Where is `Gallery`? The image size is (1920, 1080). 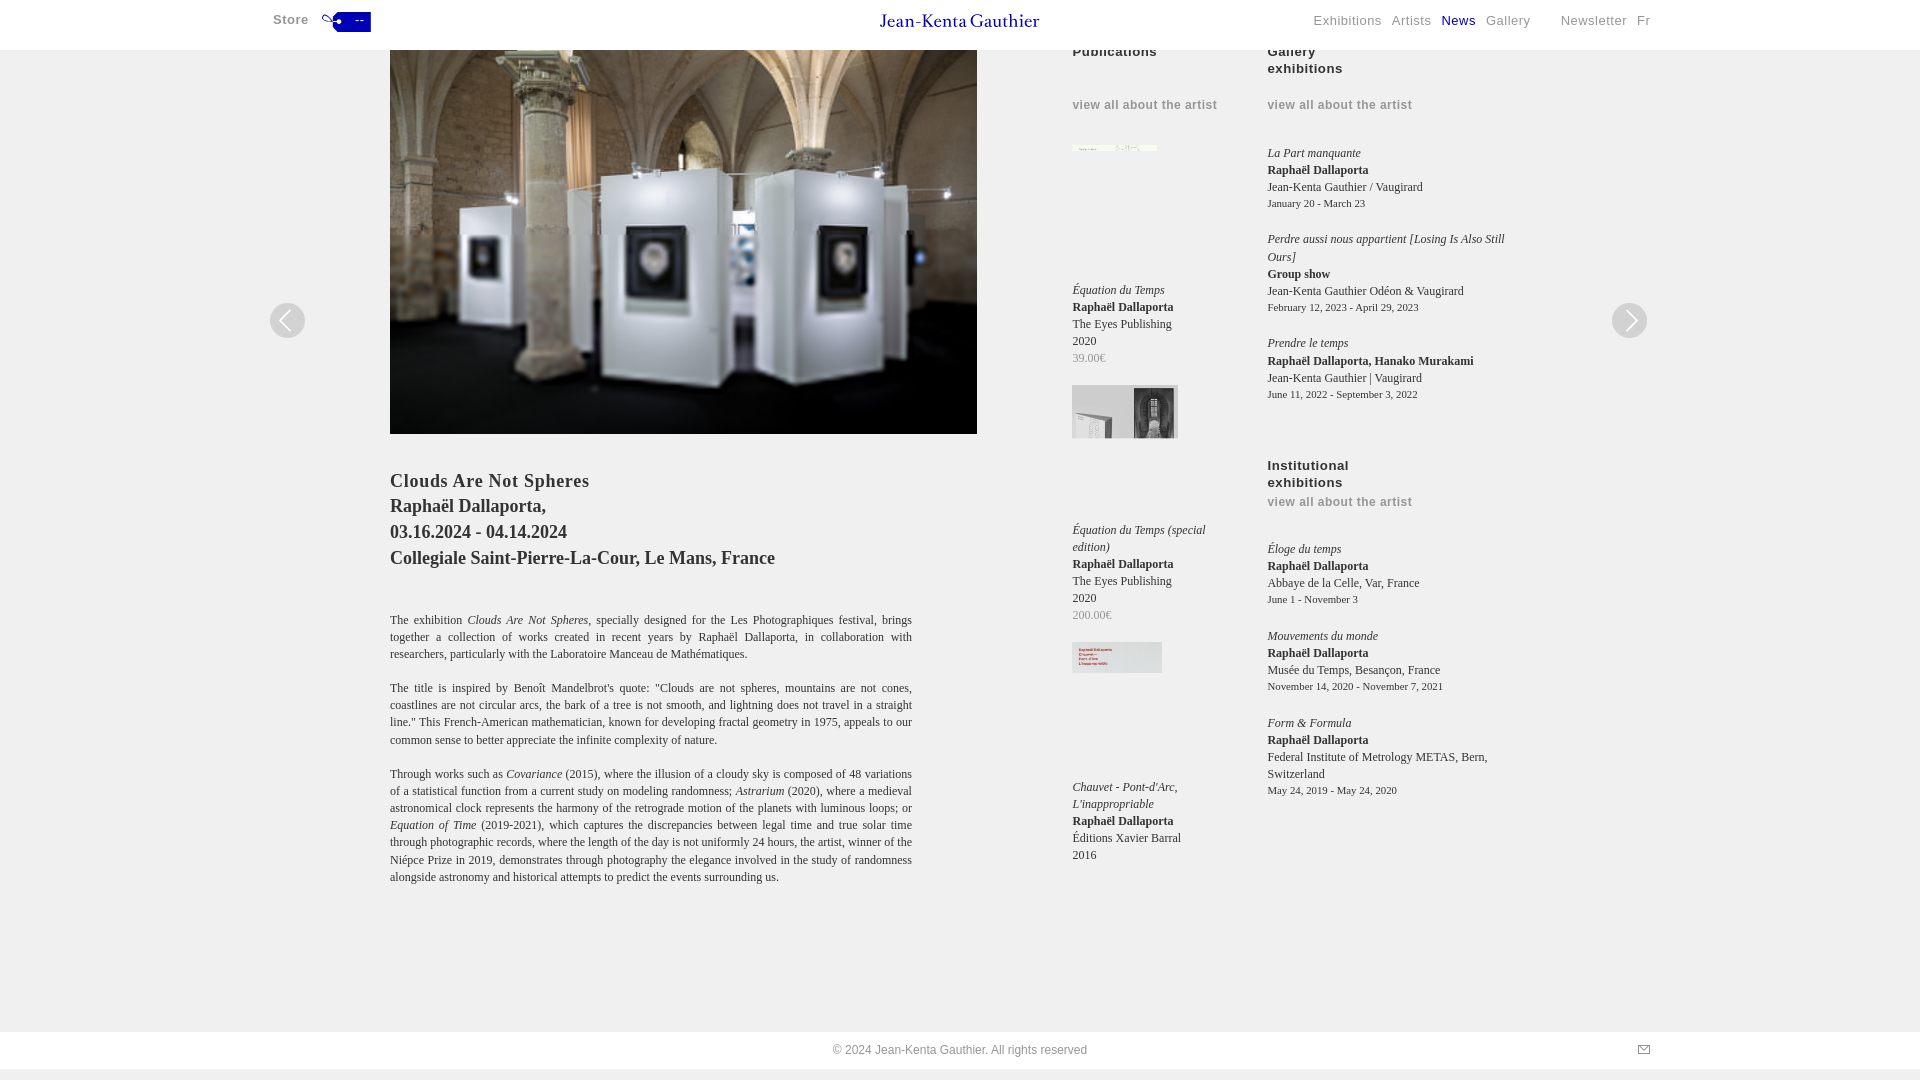
Gallery is located at coordinates (1514, 10).